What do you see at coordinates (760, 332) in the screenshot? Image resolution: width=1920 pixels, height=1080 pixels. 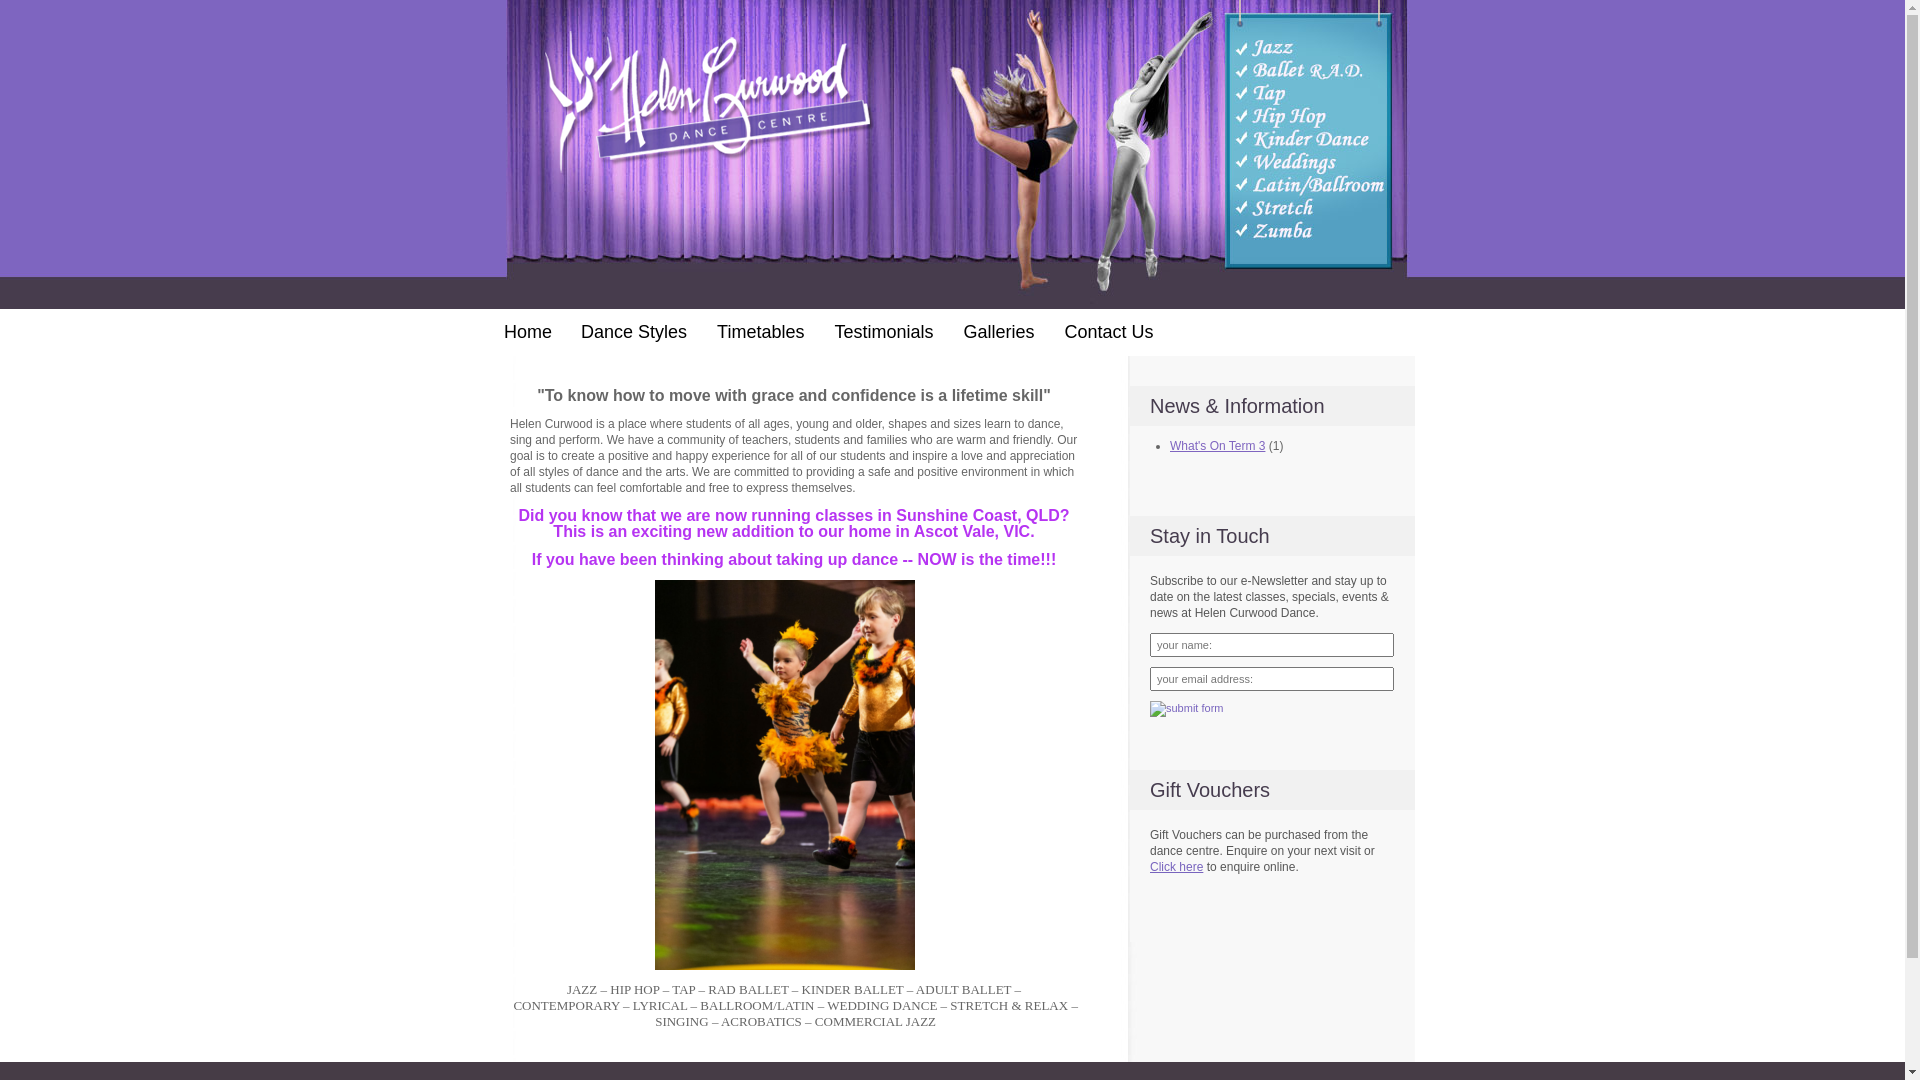 I see `Timetables` at bounding box center [760, 332].